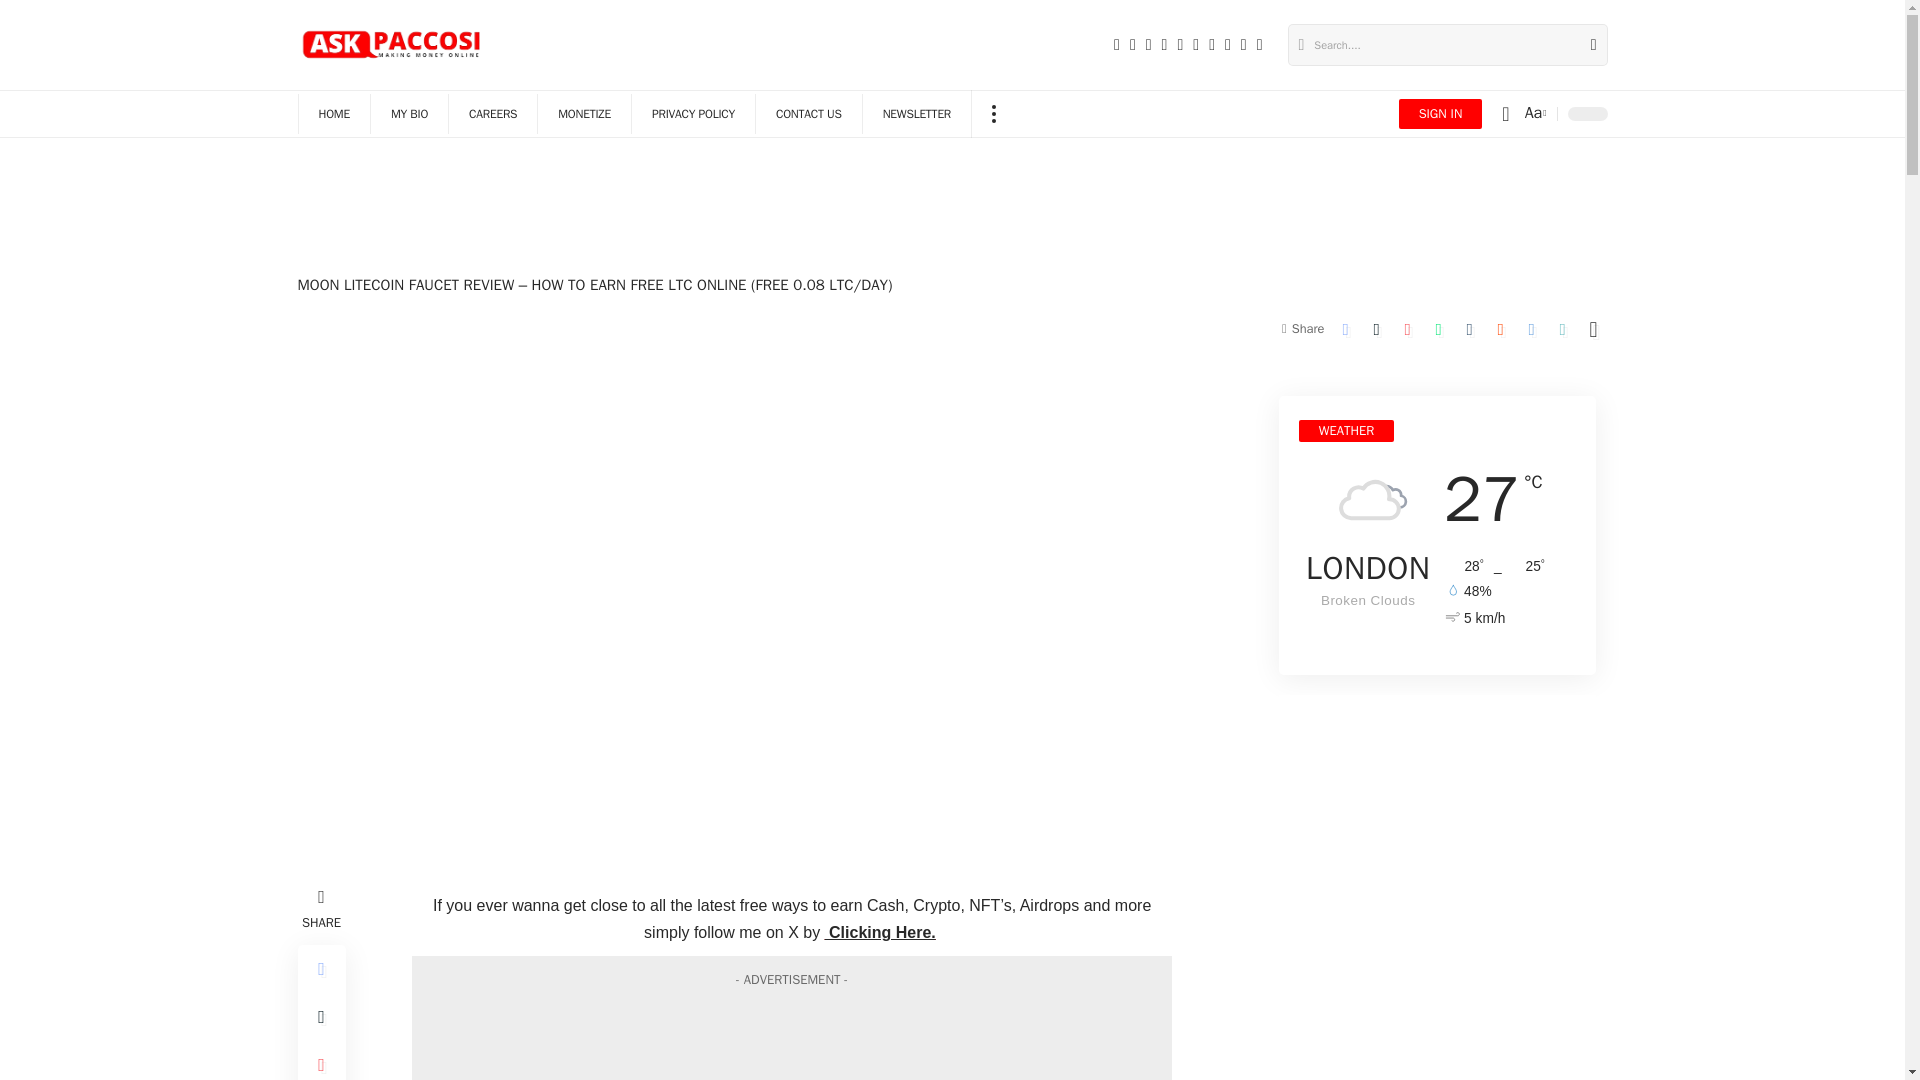 This screenshot has height=1080, width=1920. What do you see at coordinates (692, 113) in the screenshot?
I see `PRIVACY POLICY` at bounding box center [692, 113].